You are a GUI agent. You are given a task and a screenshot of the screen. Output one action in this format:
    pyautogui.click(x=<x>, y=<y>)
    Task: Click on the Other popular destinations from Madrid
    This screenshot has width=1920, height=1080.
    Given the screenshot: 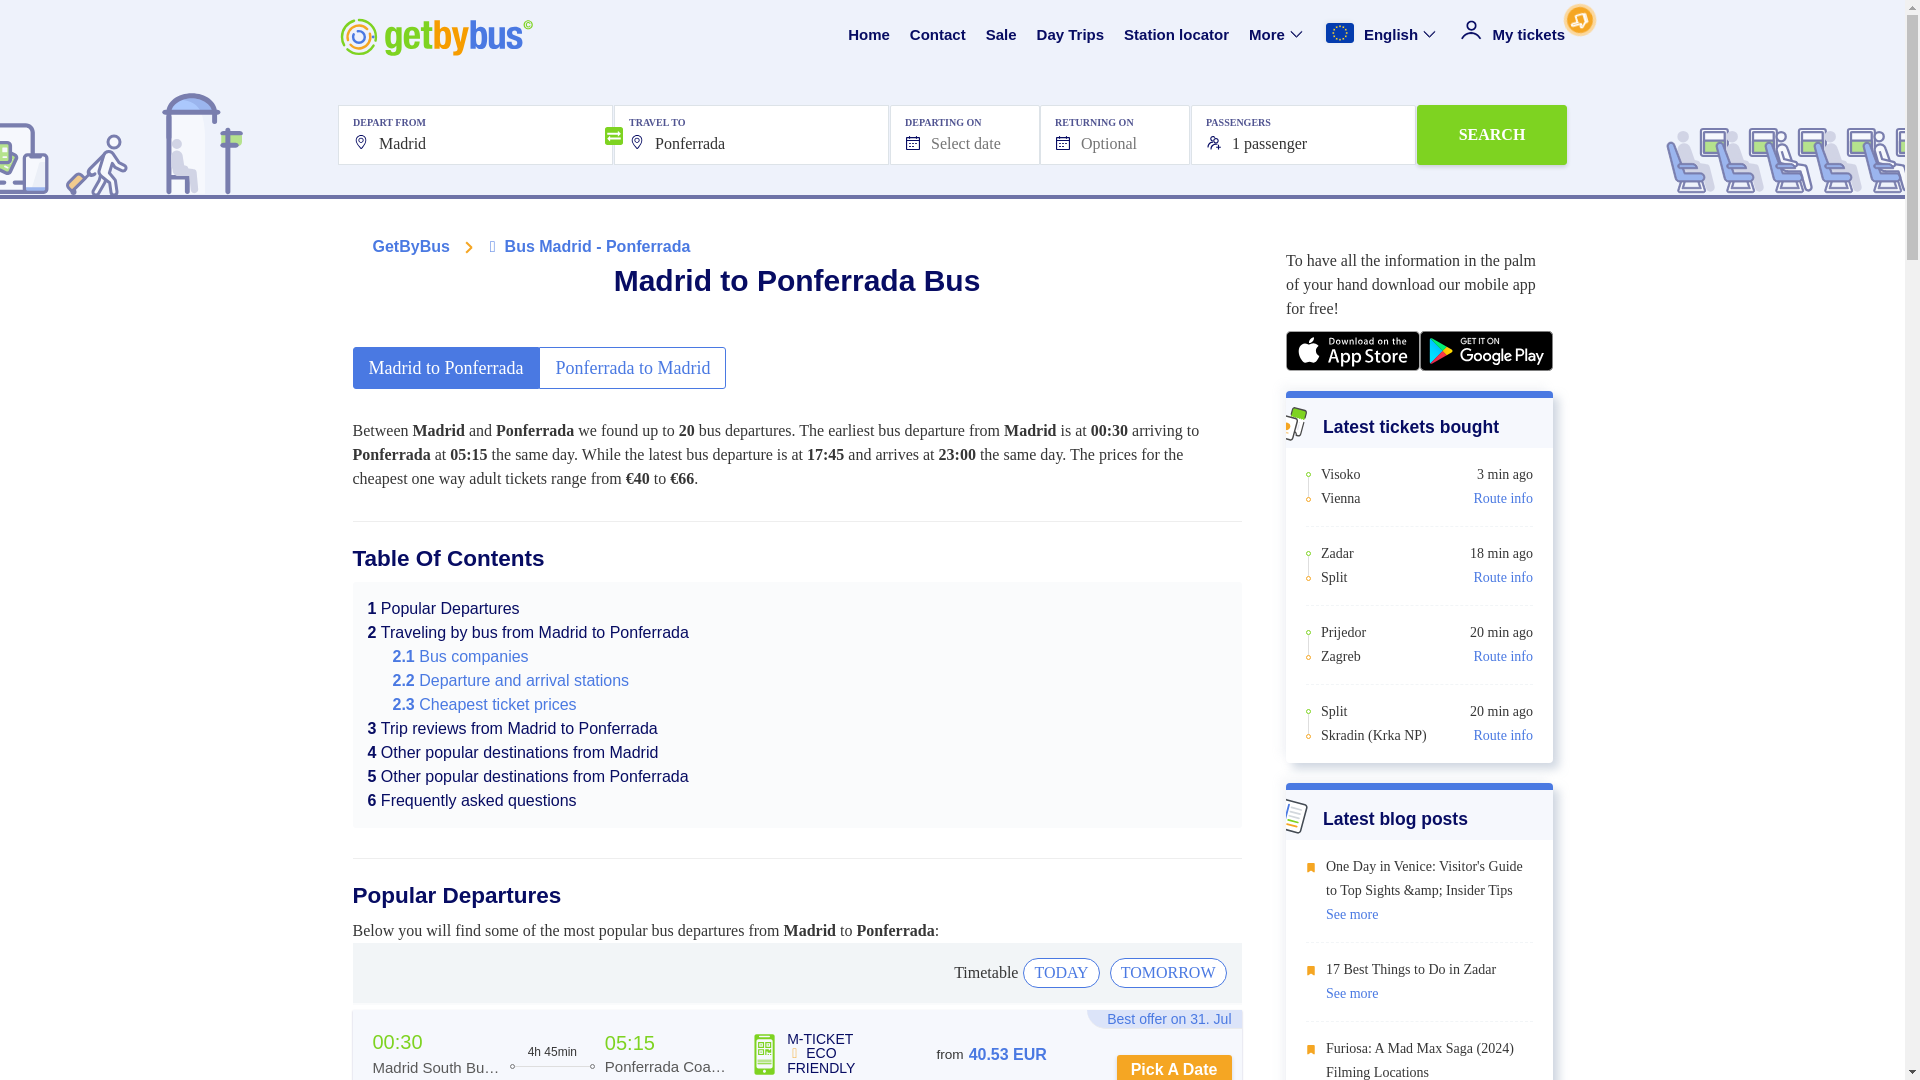 What is the action you would take?
    pyautogui.click(x=513, y=752)
    